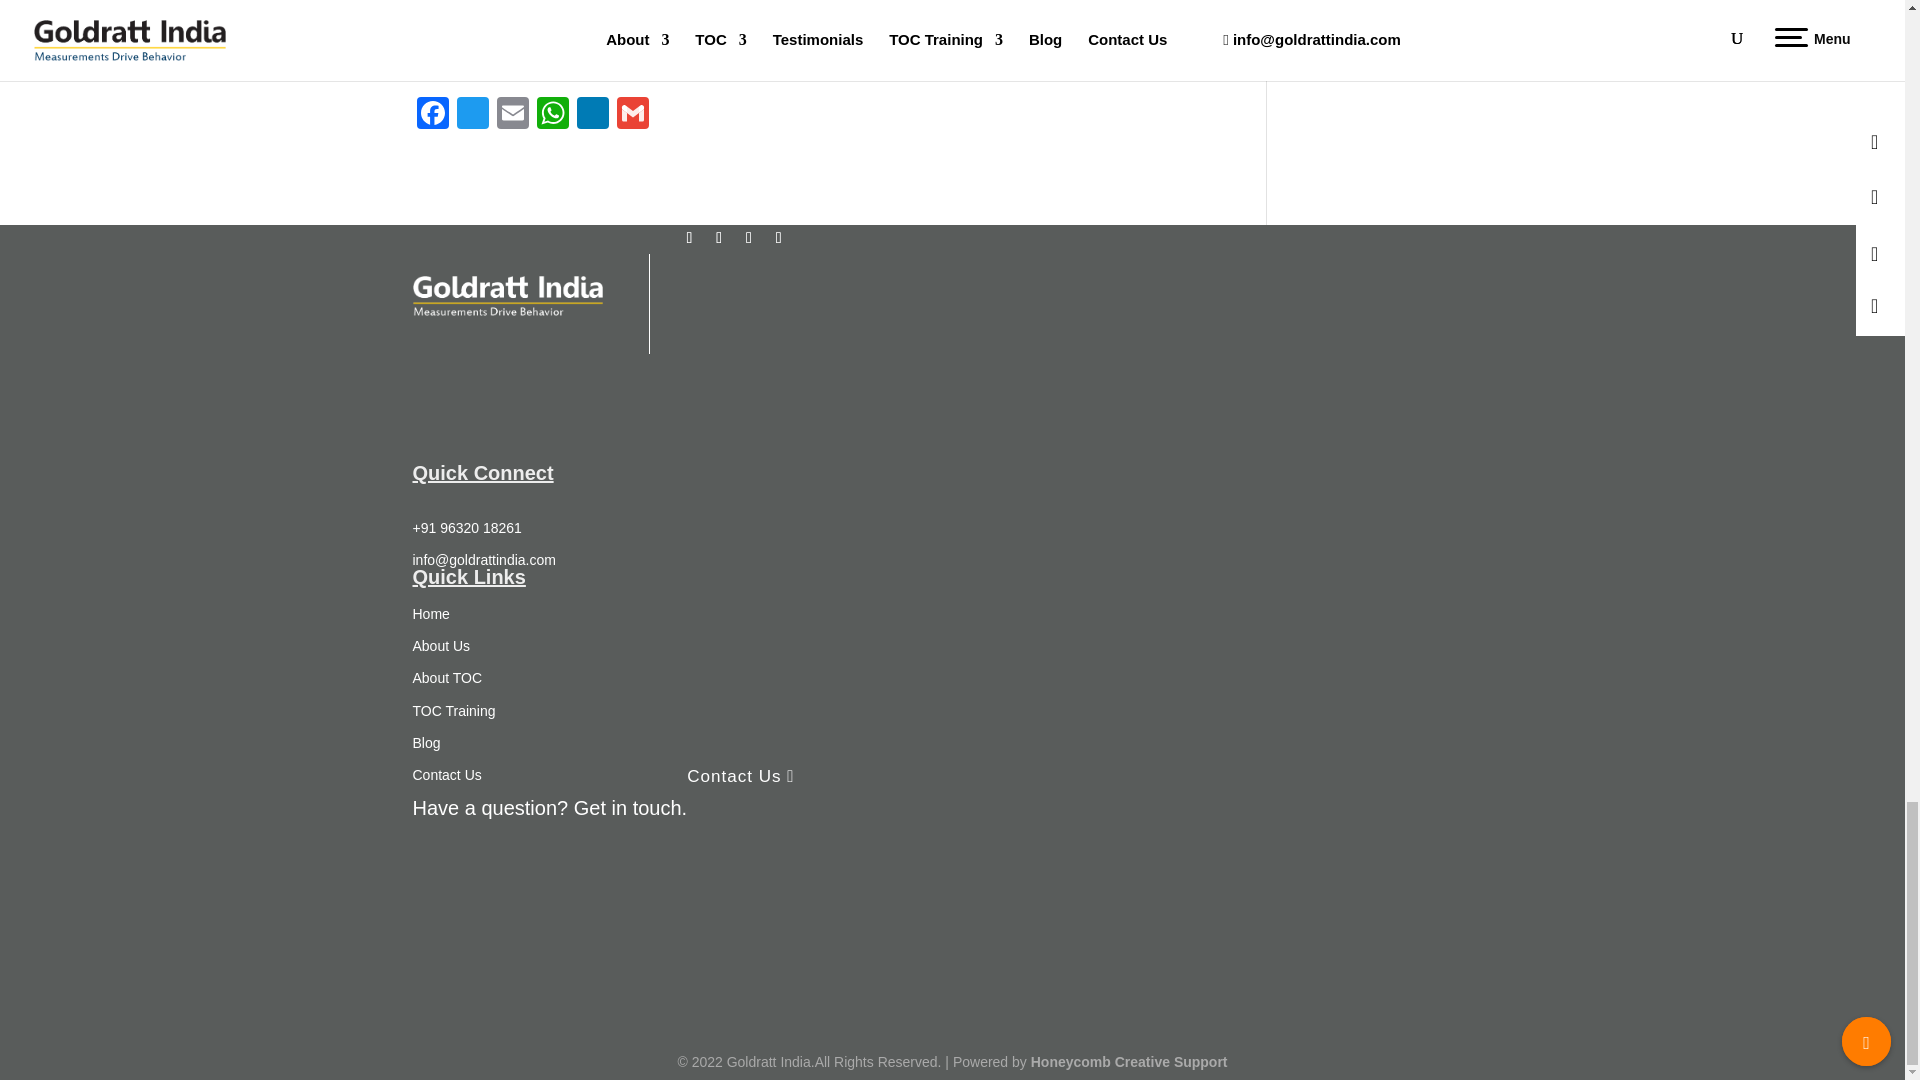 This screenshot has height=1080, width=1920. What do you see at coordinates (511, 115) in the screenshot?
I see `Email` at bounding box center [511, 115].